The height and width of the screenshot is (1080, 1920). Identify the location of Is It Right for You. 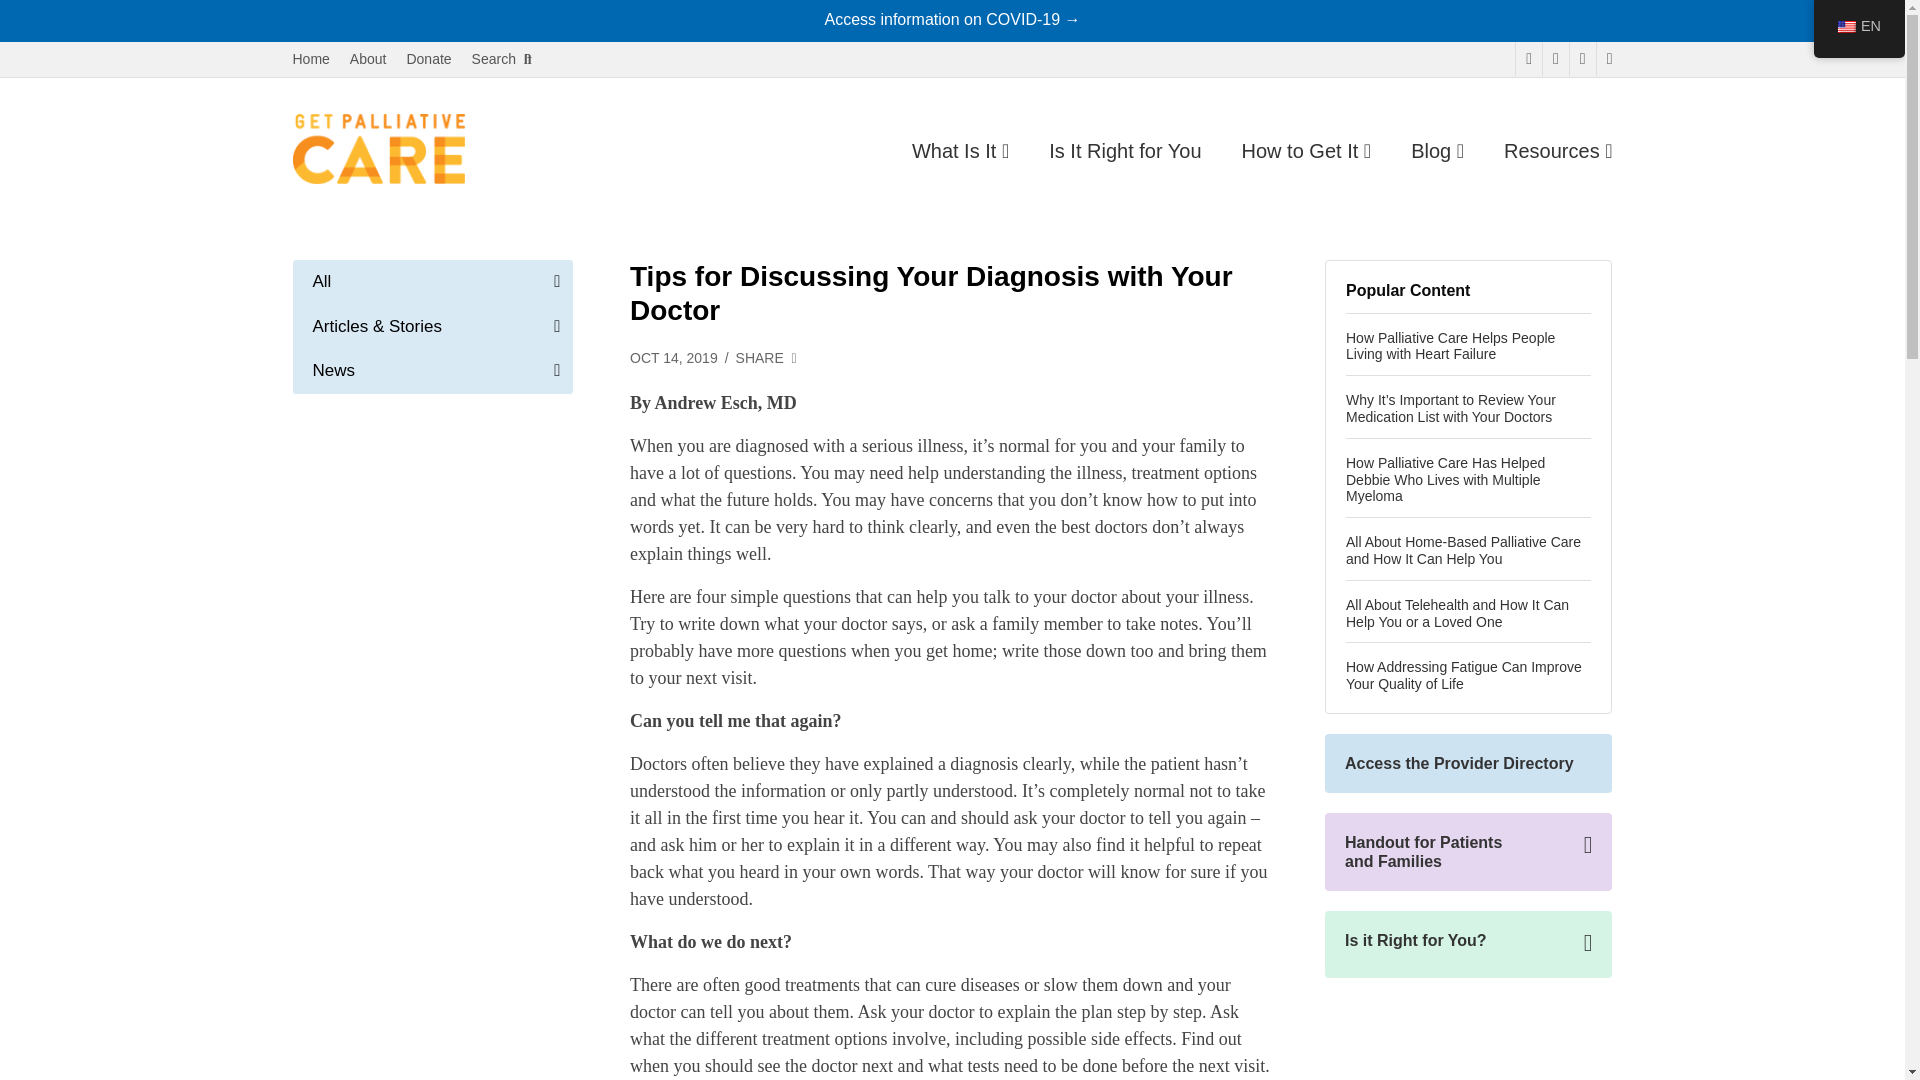
(1124, 151).